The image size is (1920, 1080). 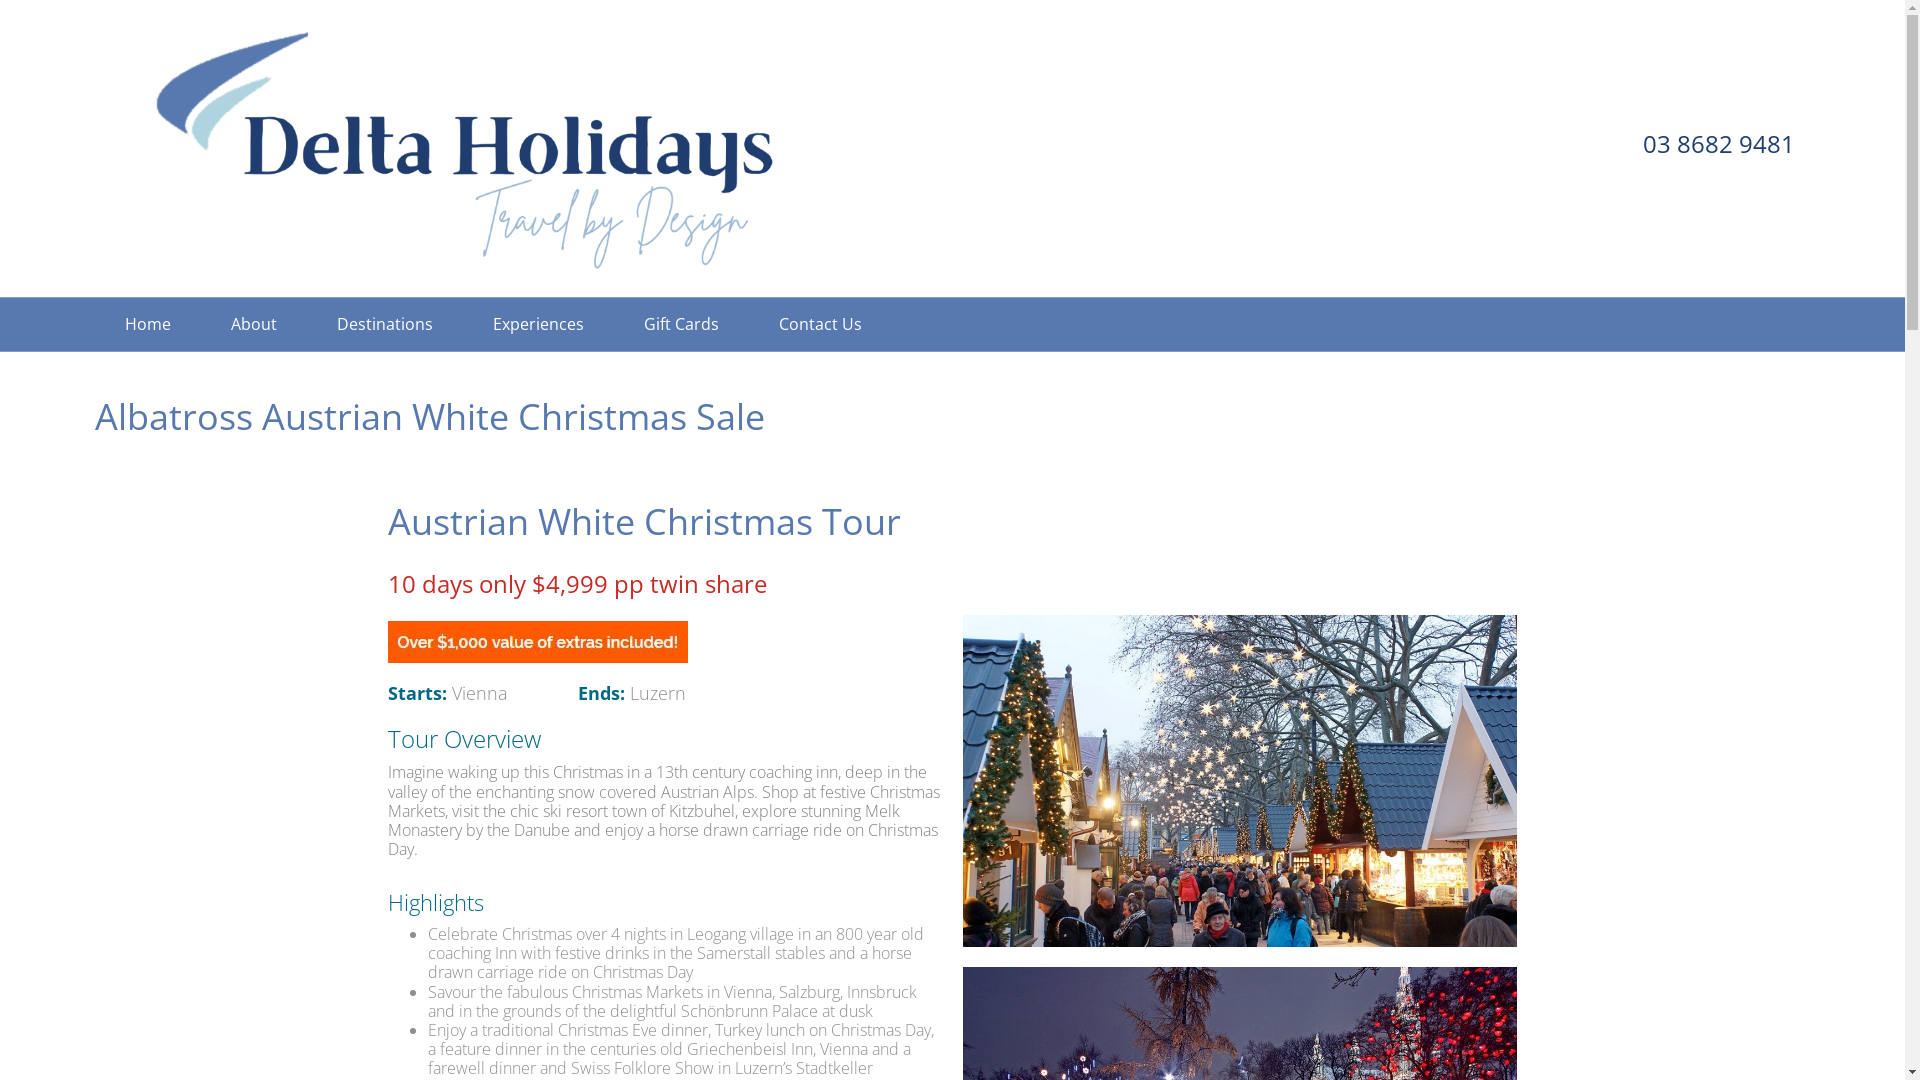 What do you see at coordinates (682, 324) in the screenshot?
I see `Gift Cards` at bounding box center [682, 324].